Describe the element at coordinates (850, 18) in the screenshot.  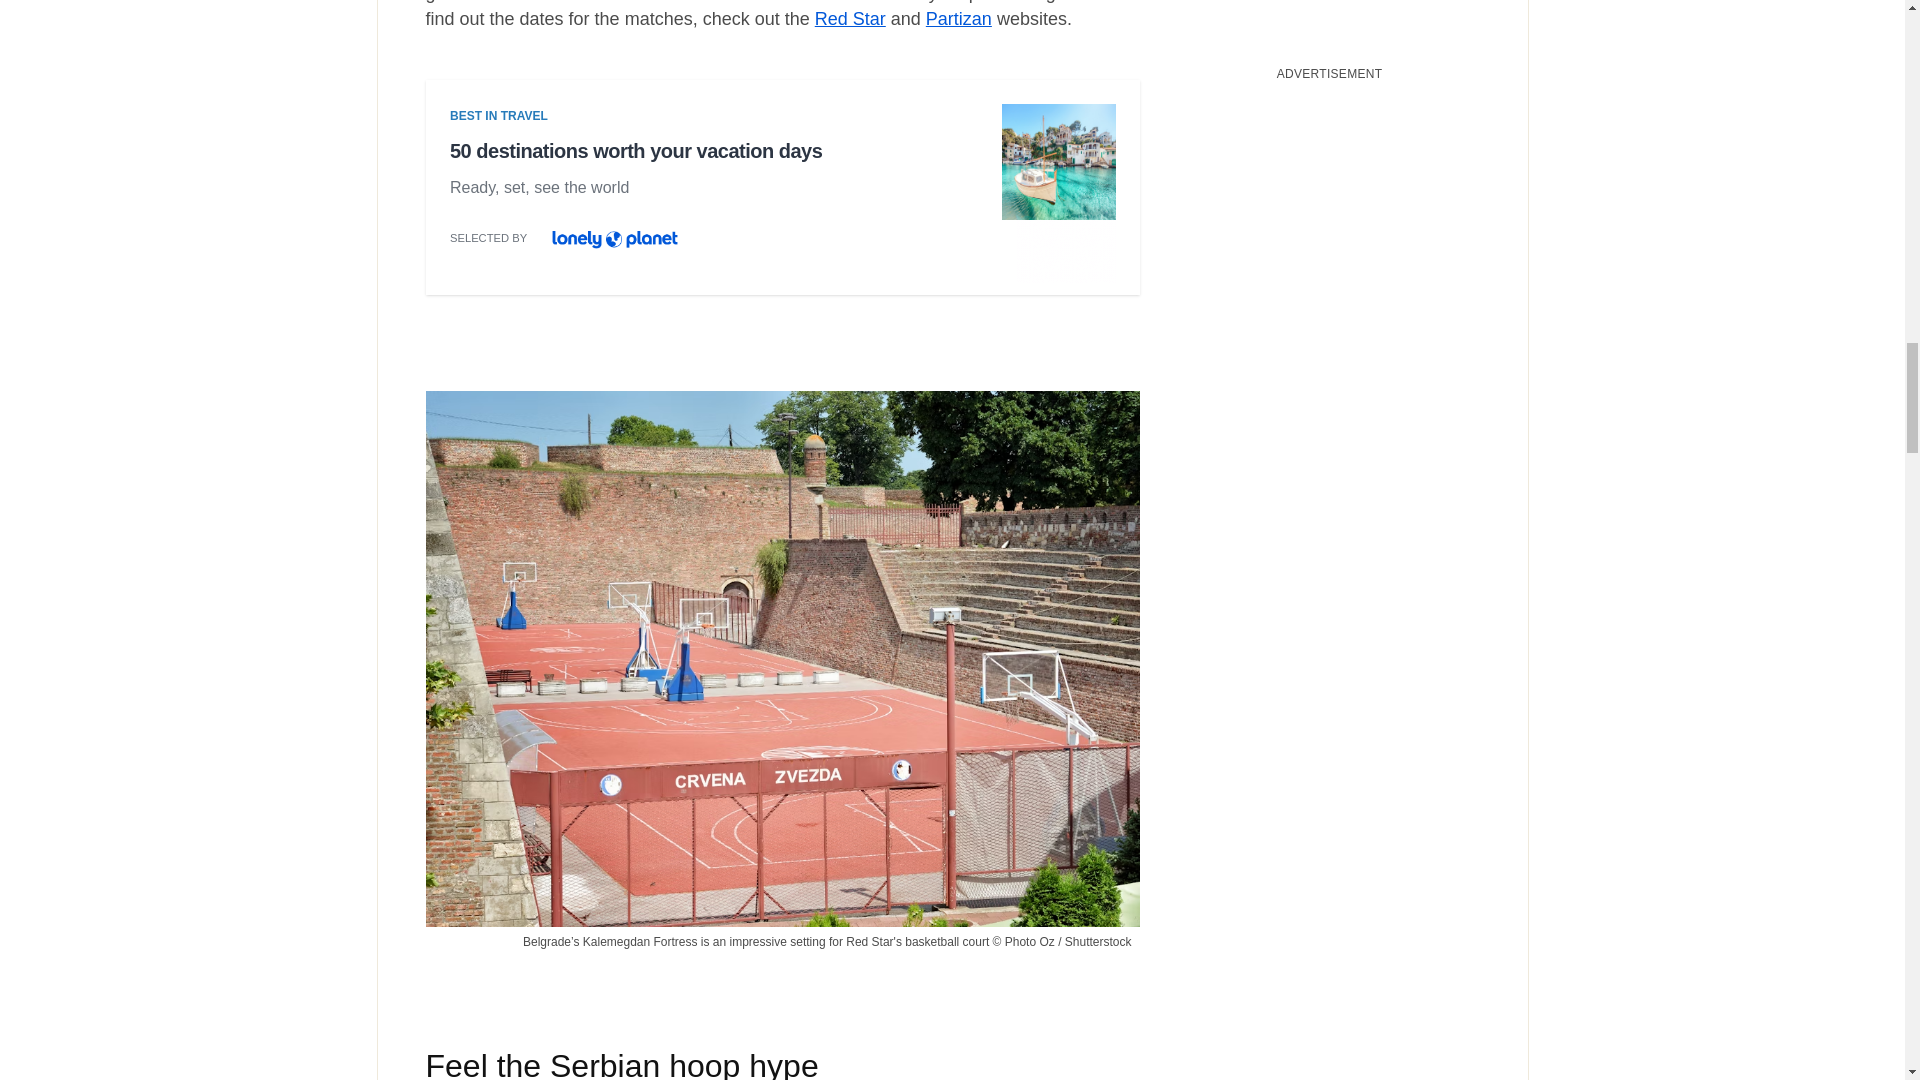
I see `Red Star` at that location.